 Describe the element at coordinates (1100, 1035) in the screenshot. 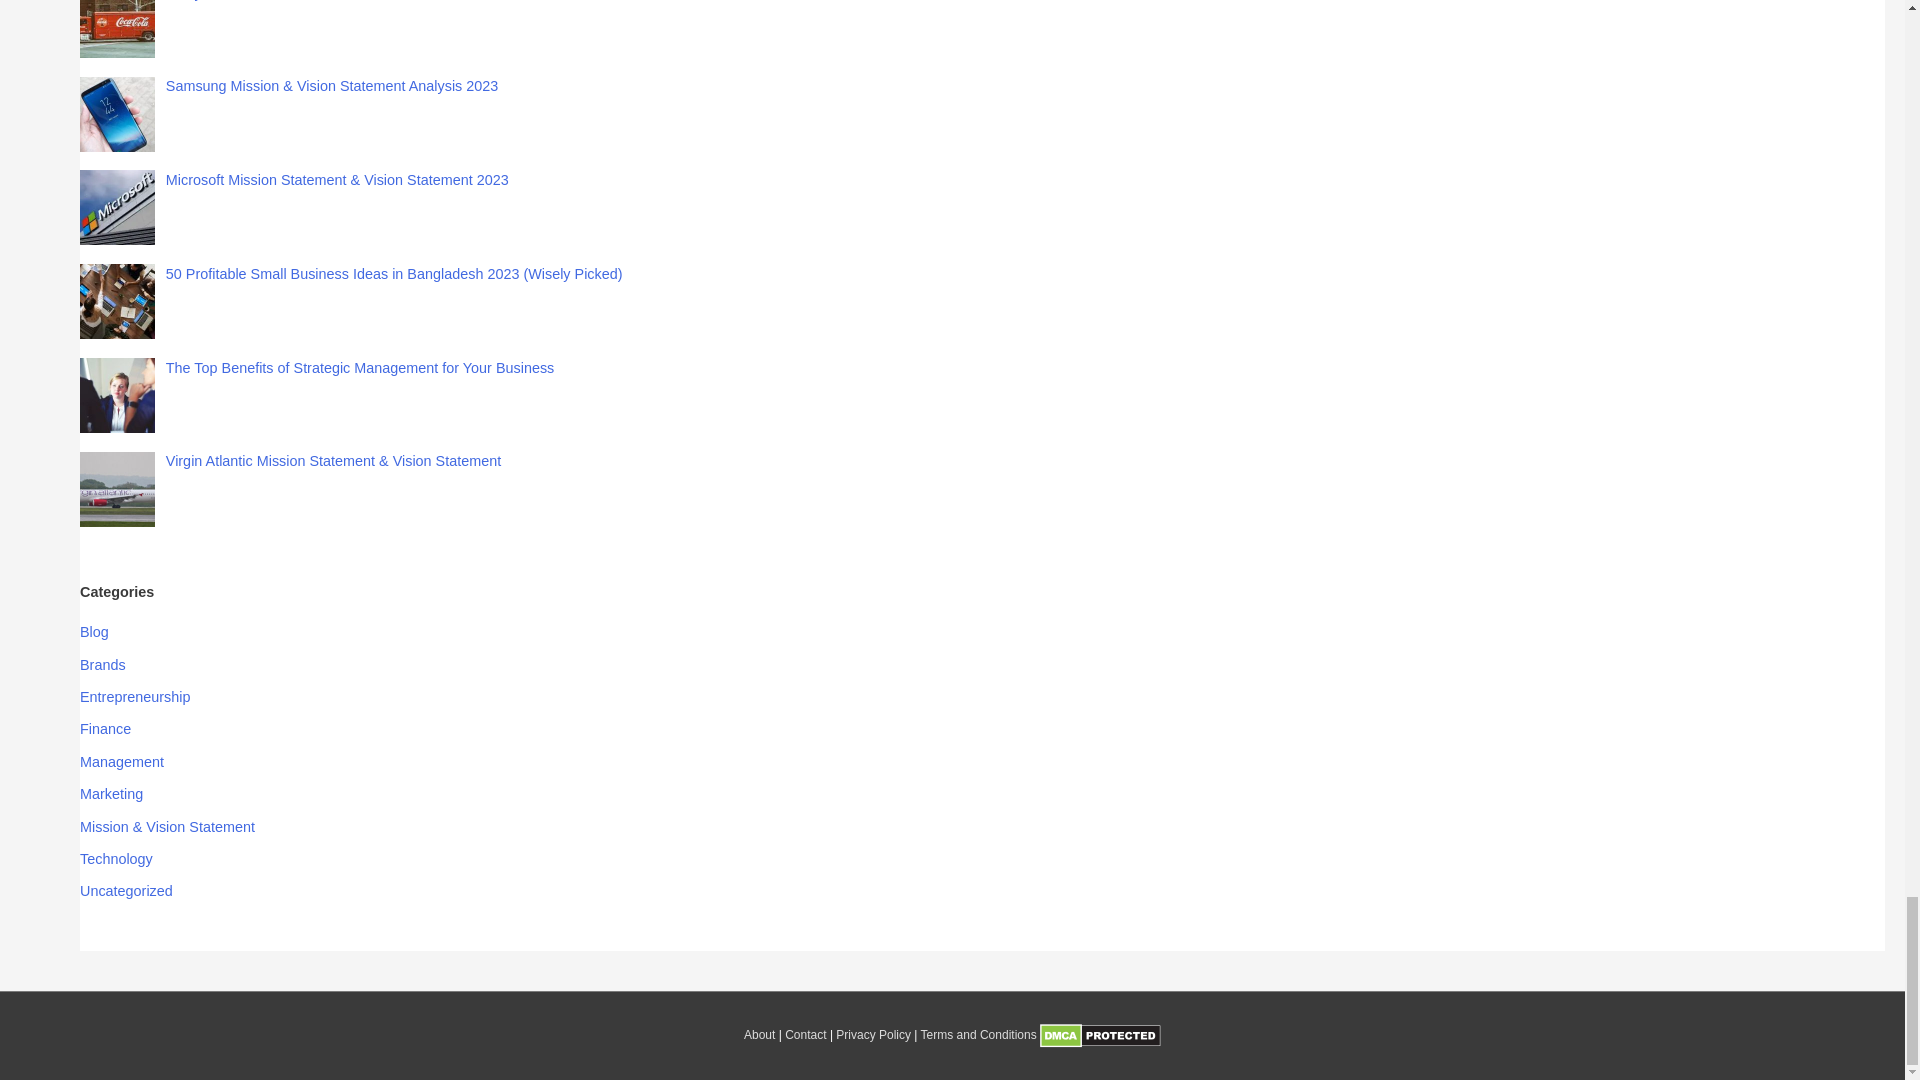

I see `DMCA.com Protection Status` at that location.